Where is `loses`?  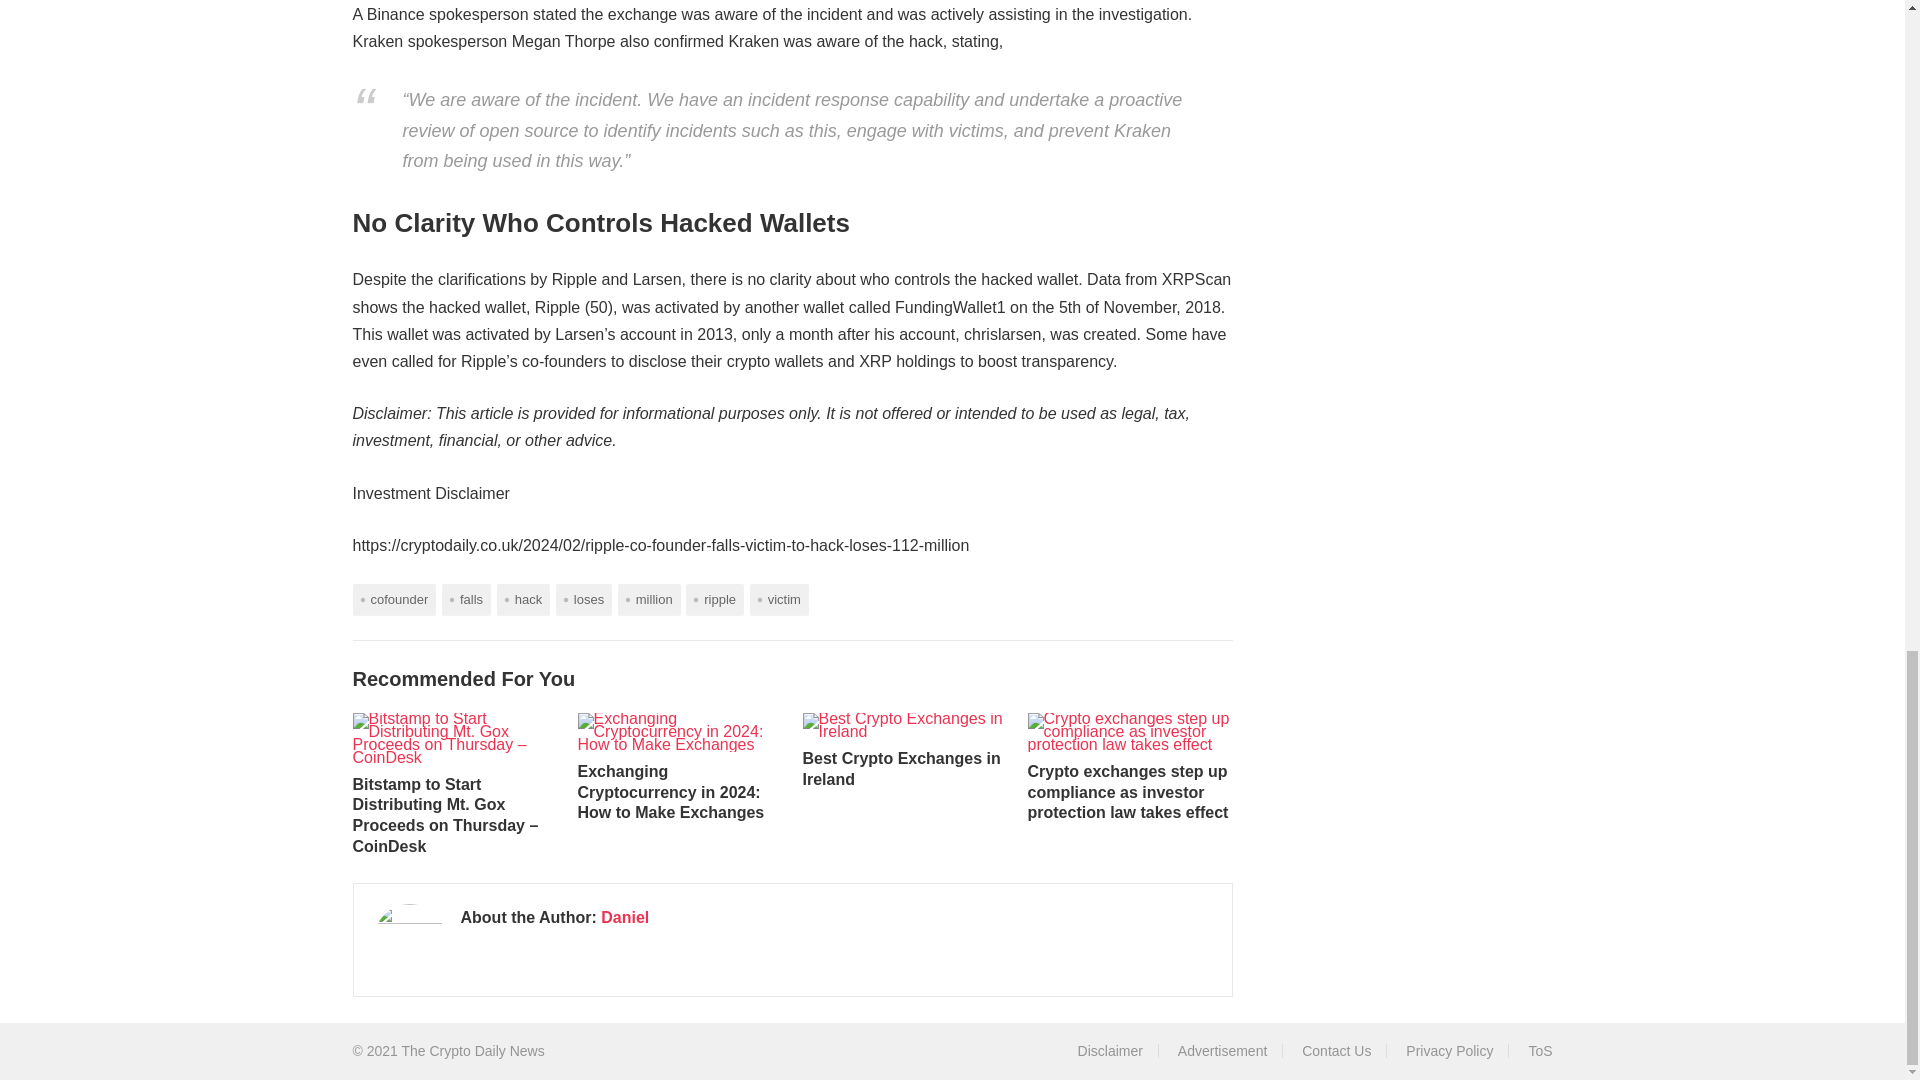
loses is located at coordinates (584, 599).